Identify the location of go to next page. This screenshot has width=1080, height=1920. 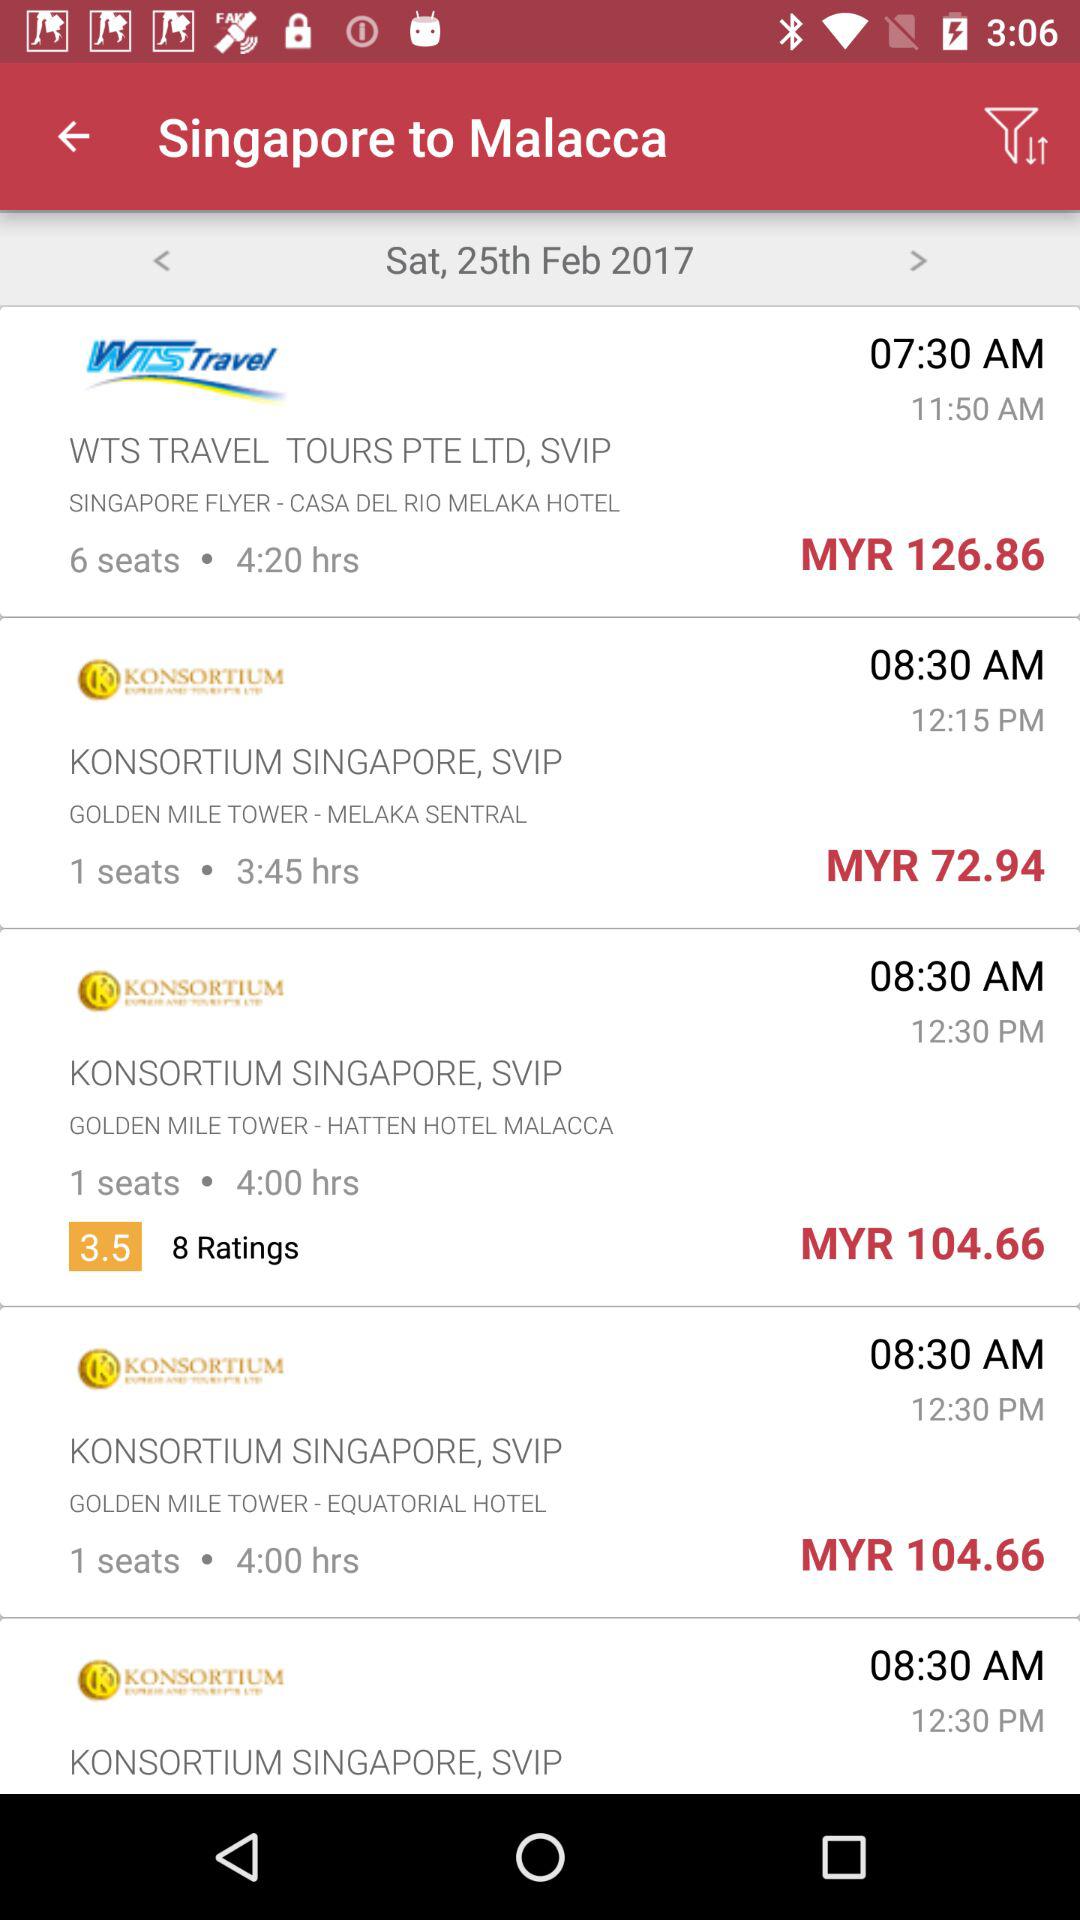
(918, 258).